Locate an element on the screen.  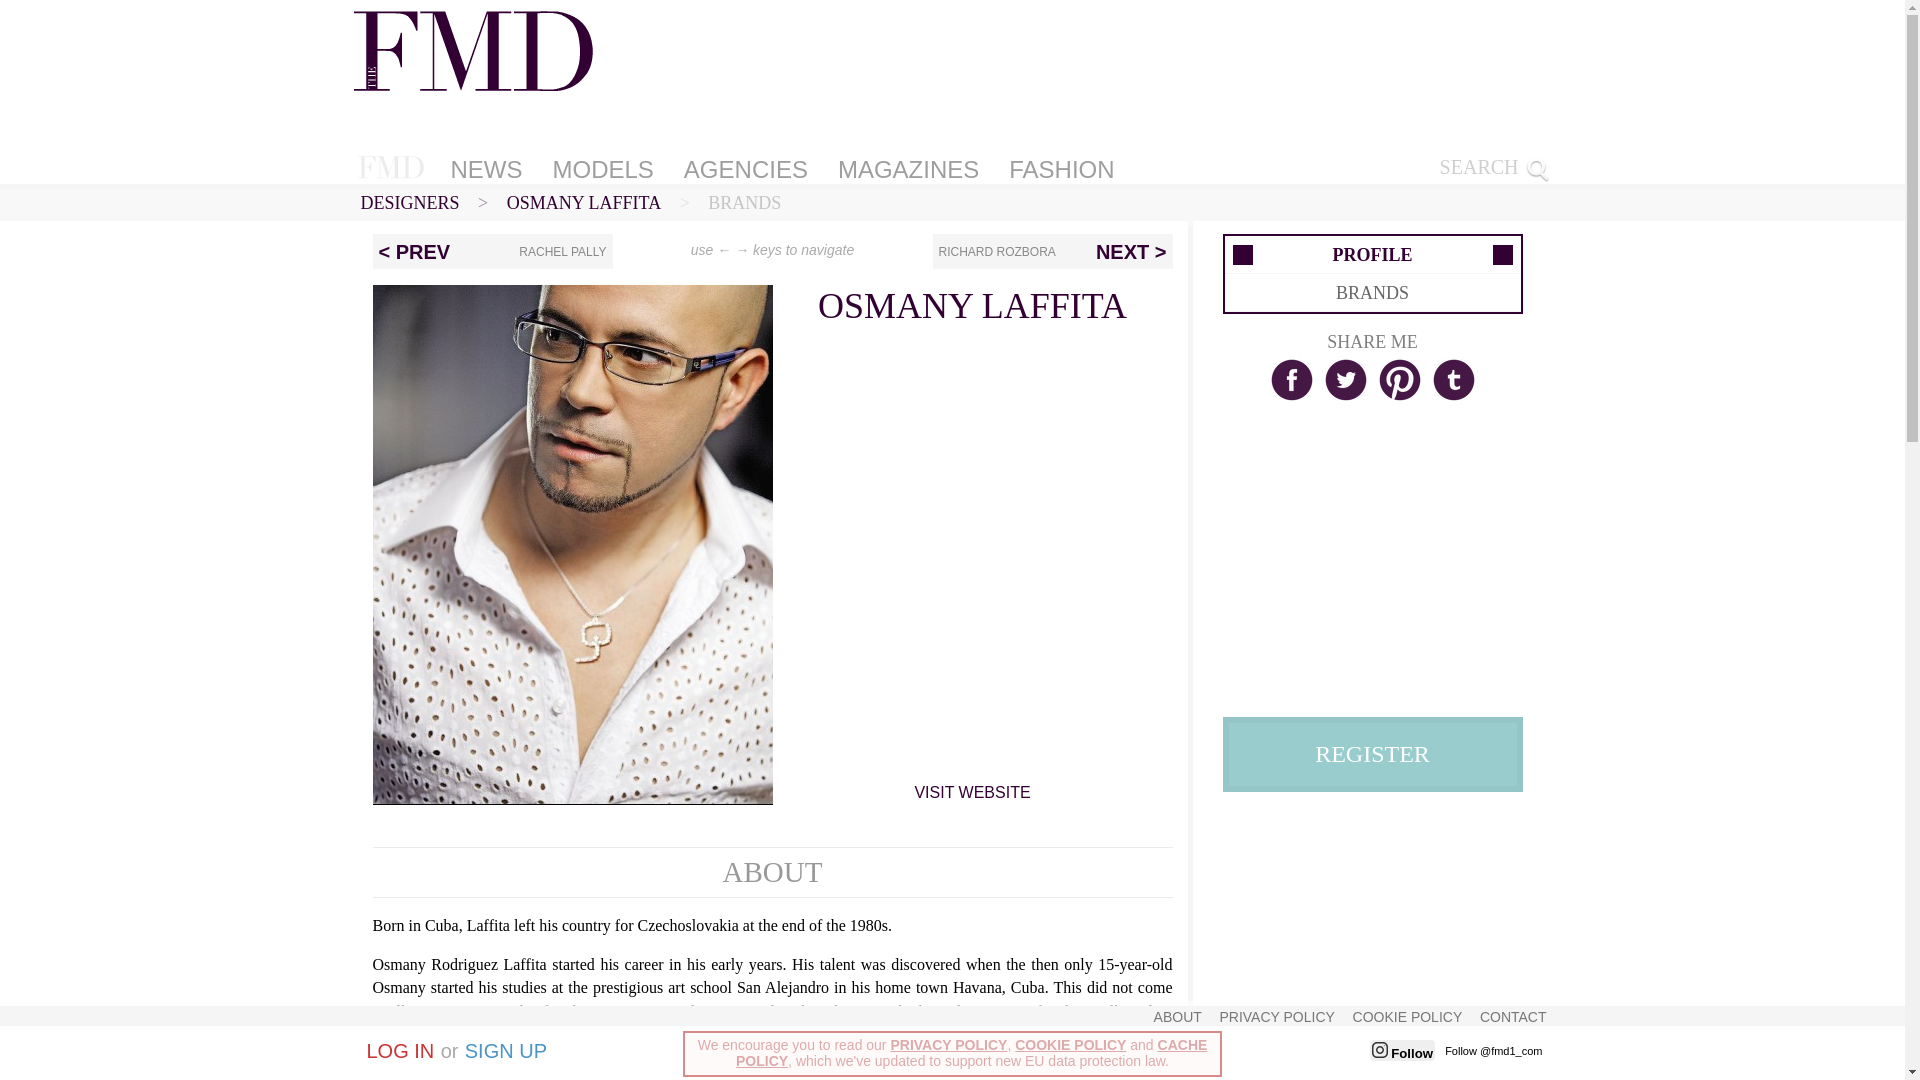
AGENCIES is located at coordinates (746, 169).